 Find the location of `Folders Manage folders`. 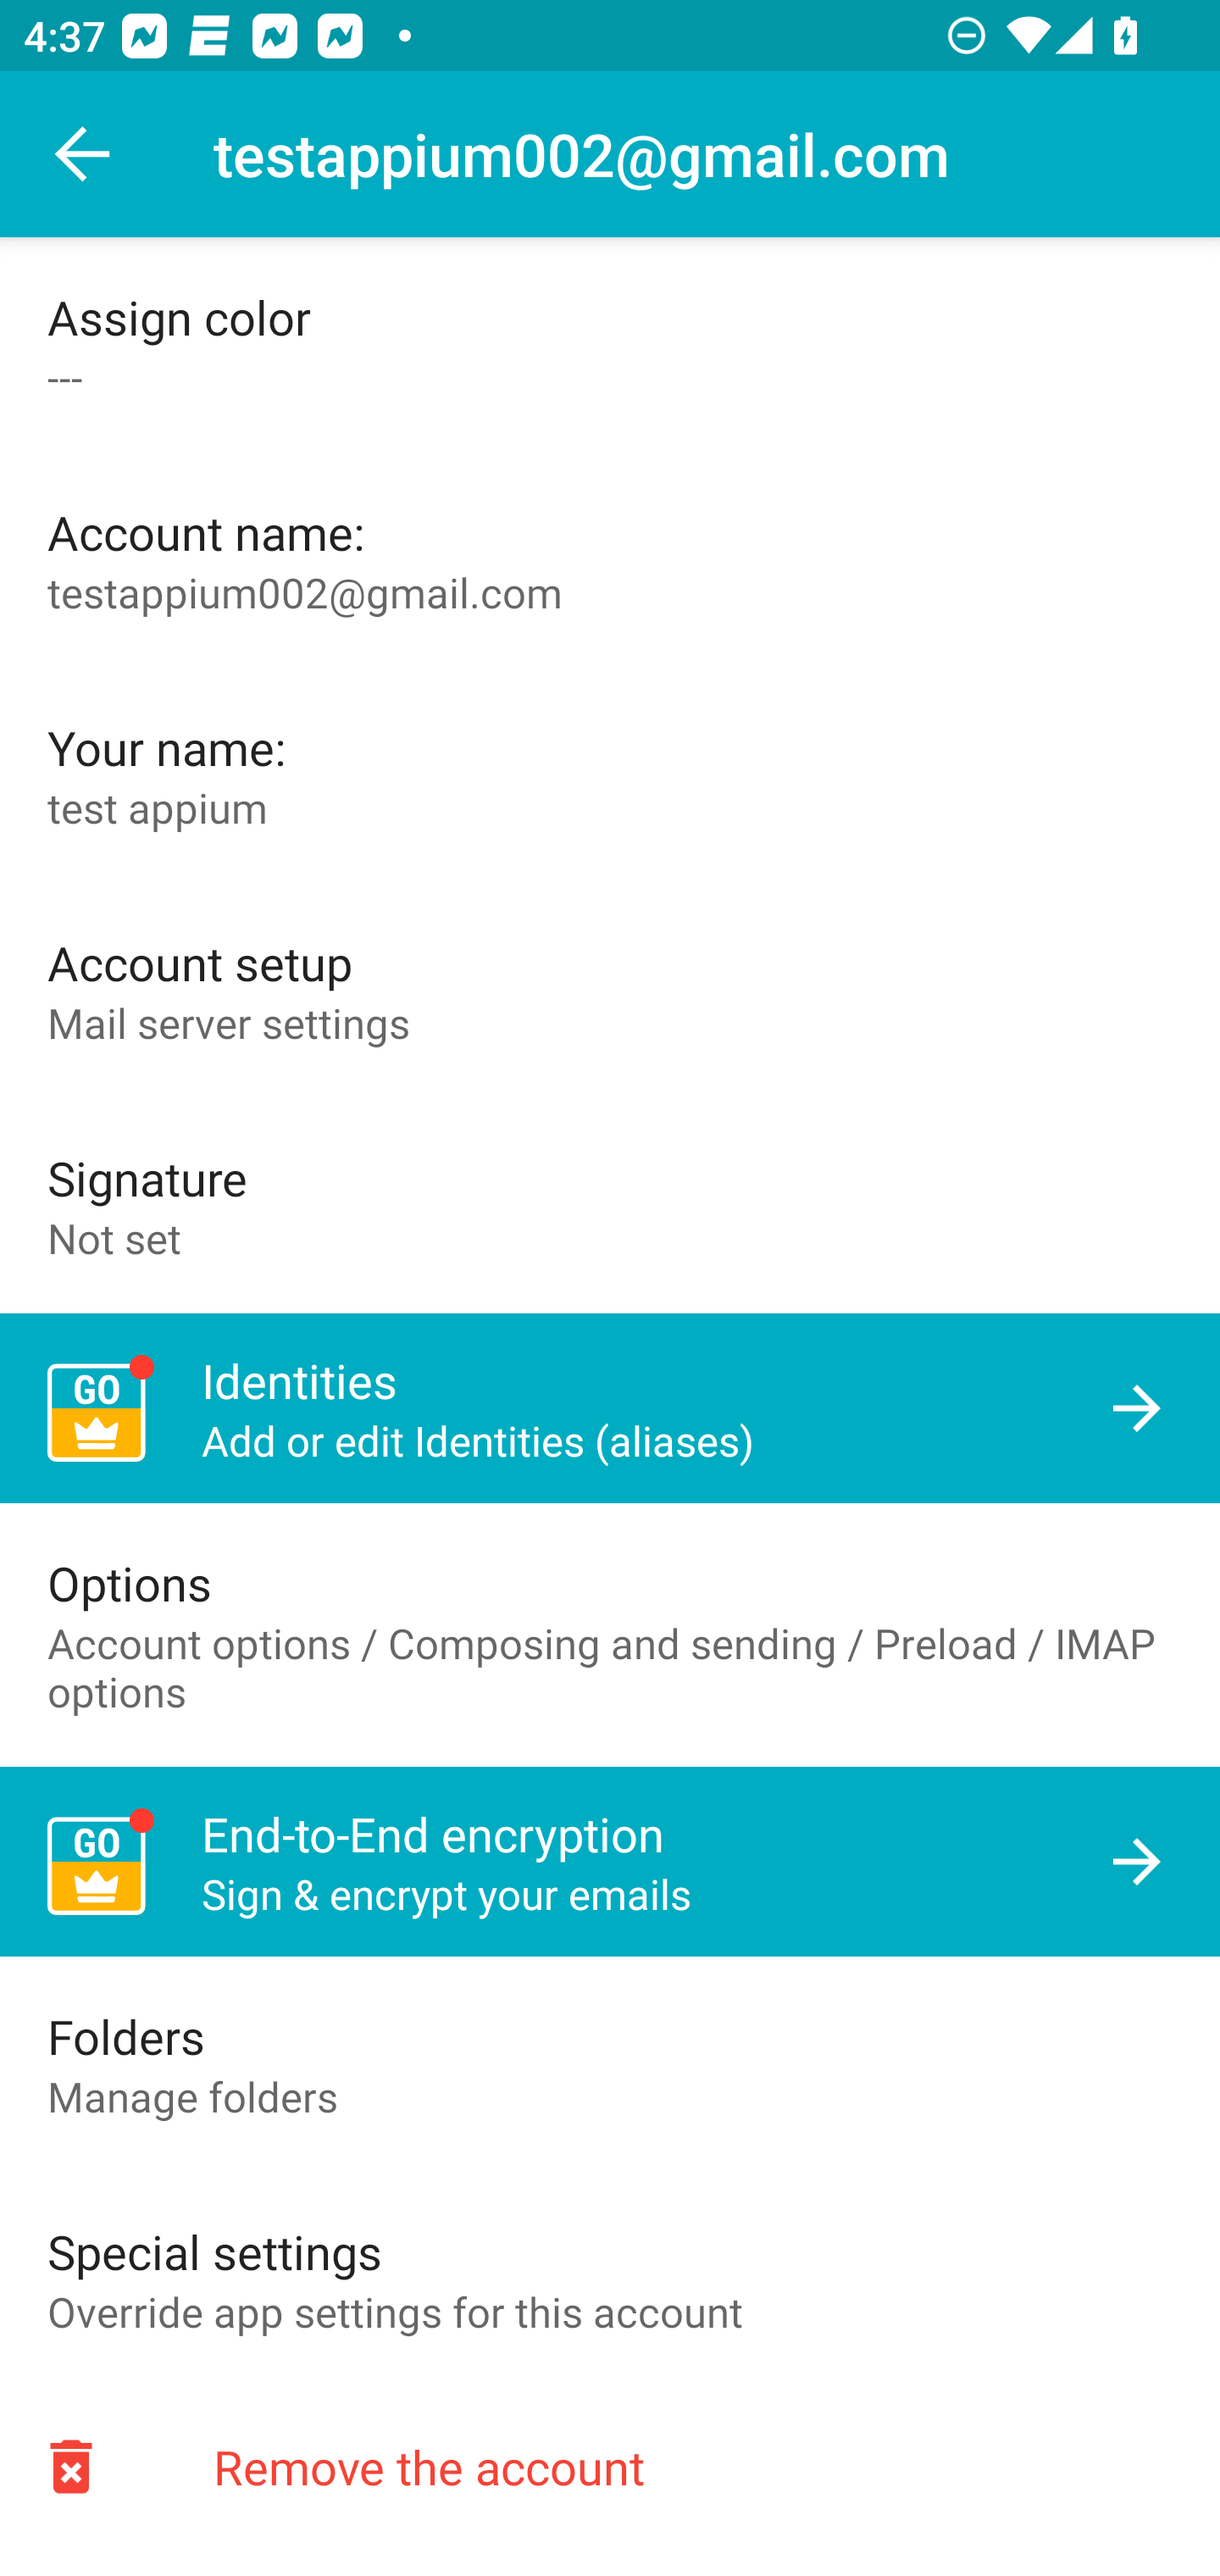

Folders Manage folders is located at coordinates (610, 2064).